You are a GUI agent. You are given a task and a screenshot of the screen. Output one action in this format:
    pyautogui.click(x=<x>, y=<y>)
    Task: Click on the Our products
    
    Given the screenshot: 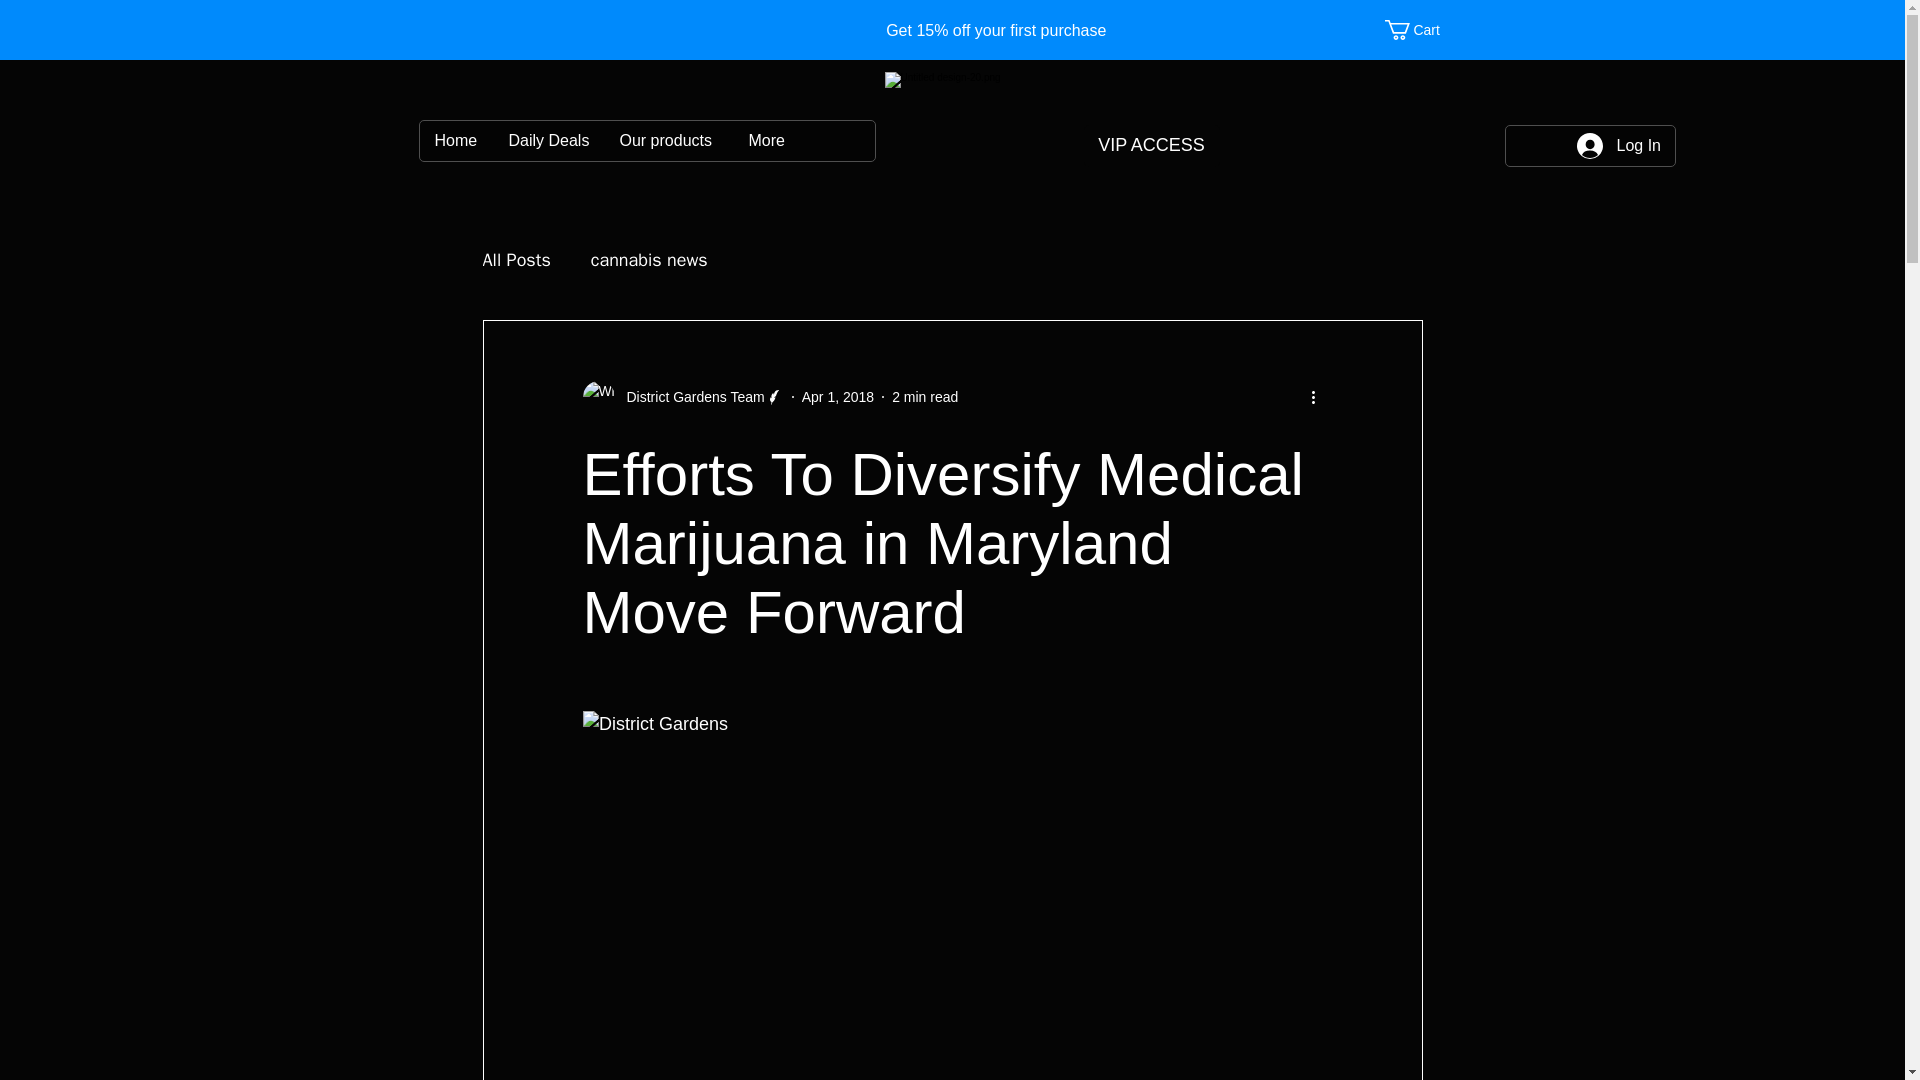 What is the action you would take?
    pyautogui.click(x=668, y=140)
    